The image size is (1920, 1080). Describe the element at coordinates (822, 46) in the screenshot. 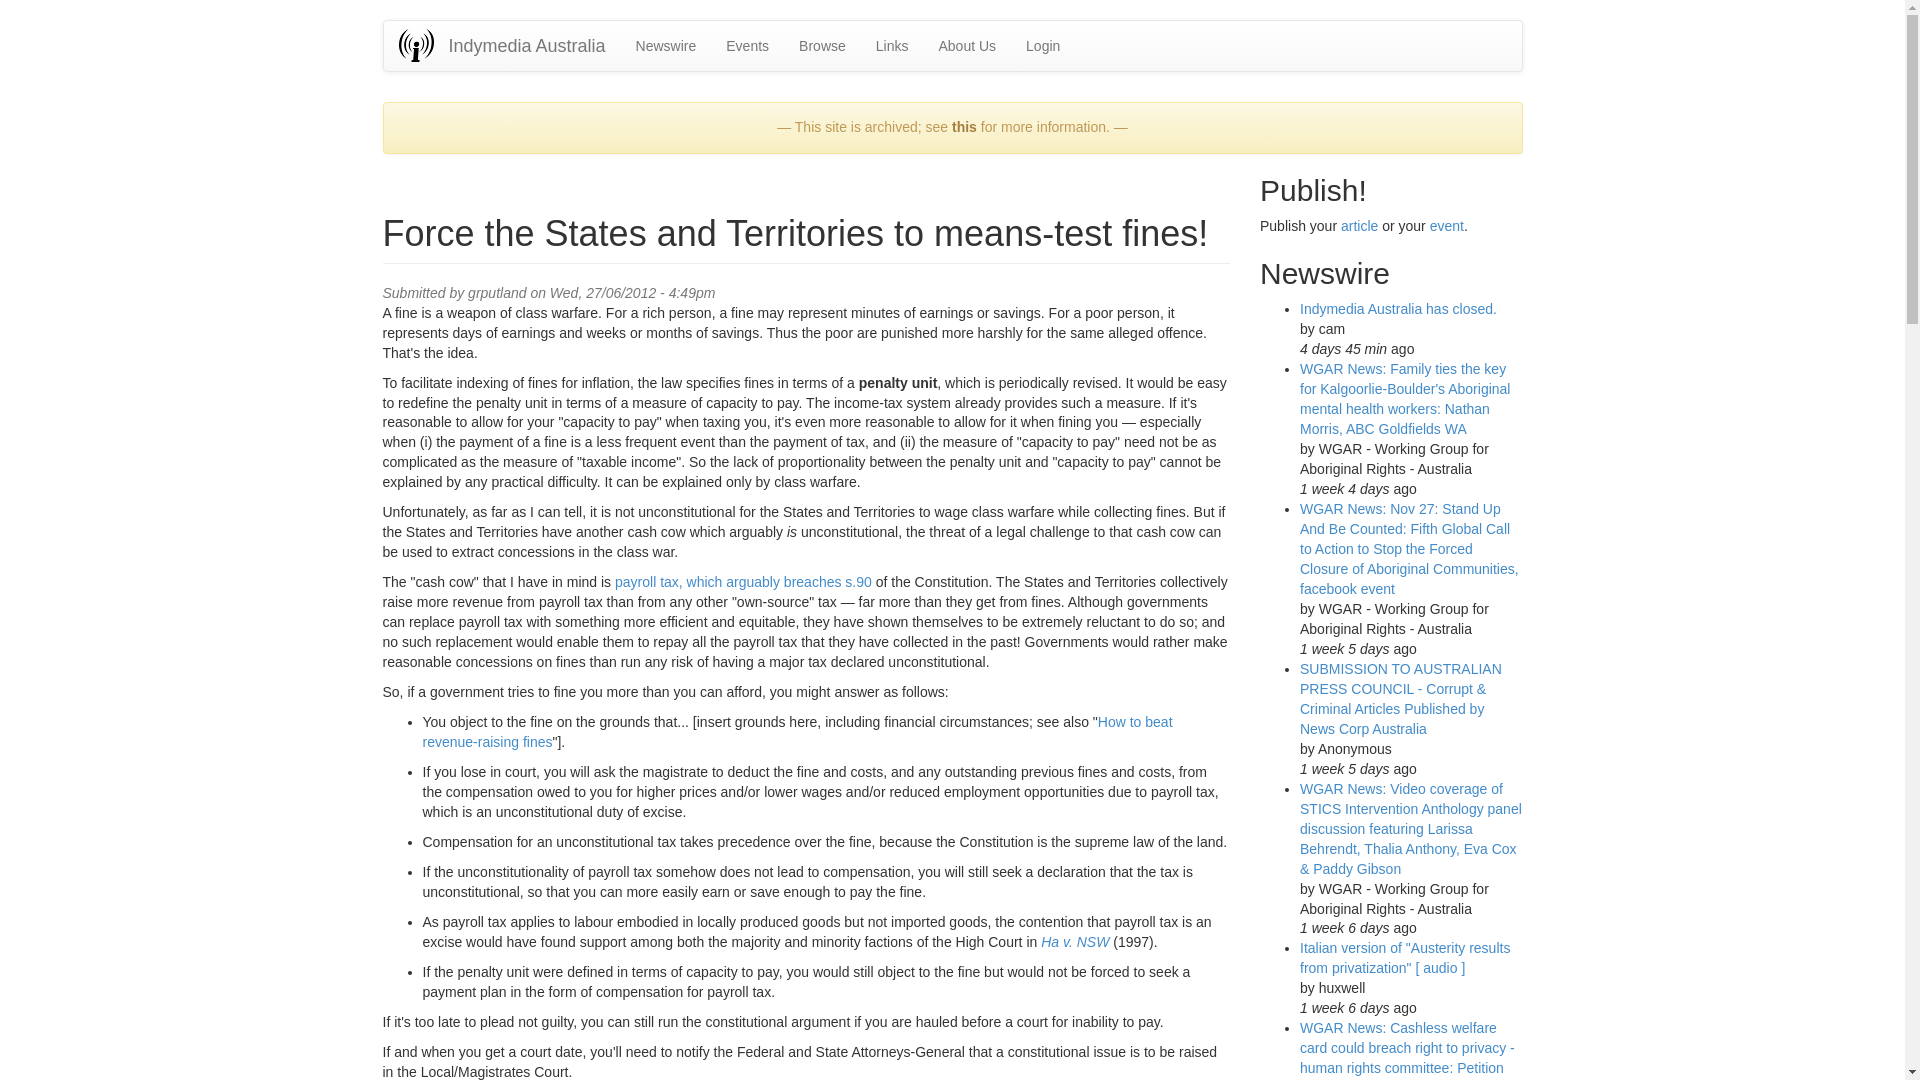

I see `Browse` at that location.